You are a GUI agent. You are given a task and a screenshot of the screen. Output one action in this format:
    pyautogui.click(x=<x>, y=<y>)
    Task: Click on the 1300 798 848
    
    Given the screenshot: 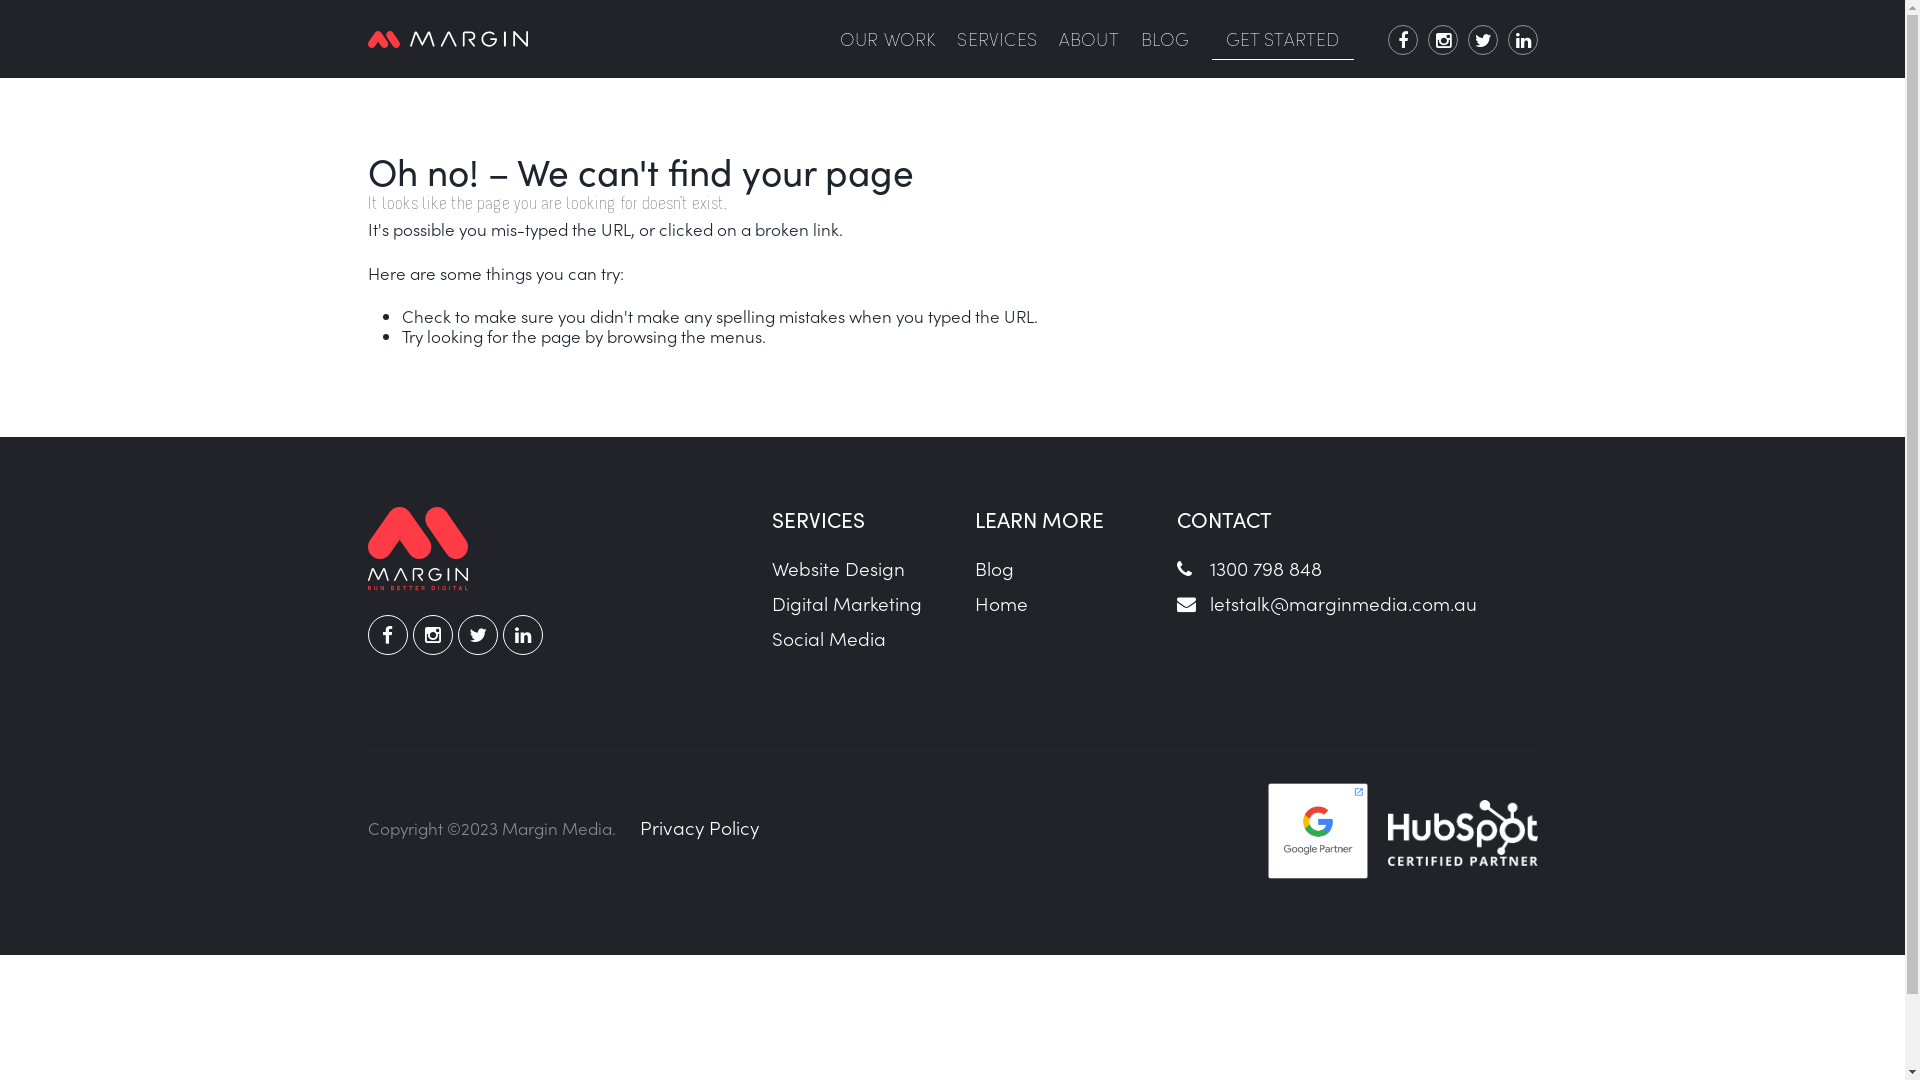 What is the action you would take?
    pyautogui.click(x=1250, y=568)
    